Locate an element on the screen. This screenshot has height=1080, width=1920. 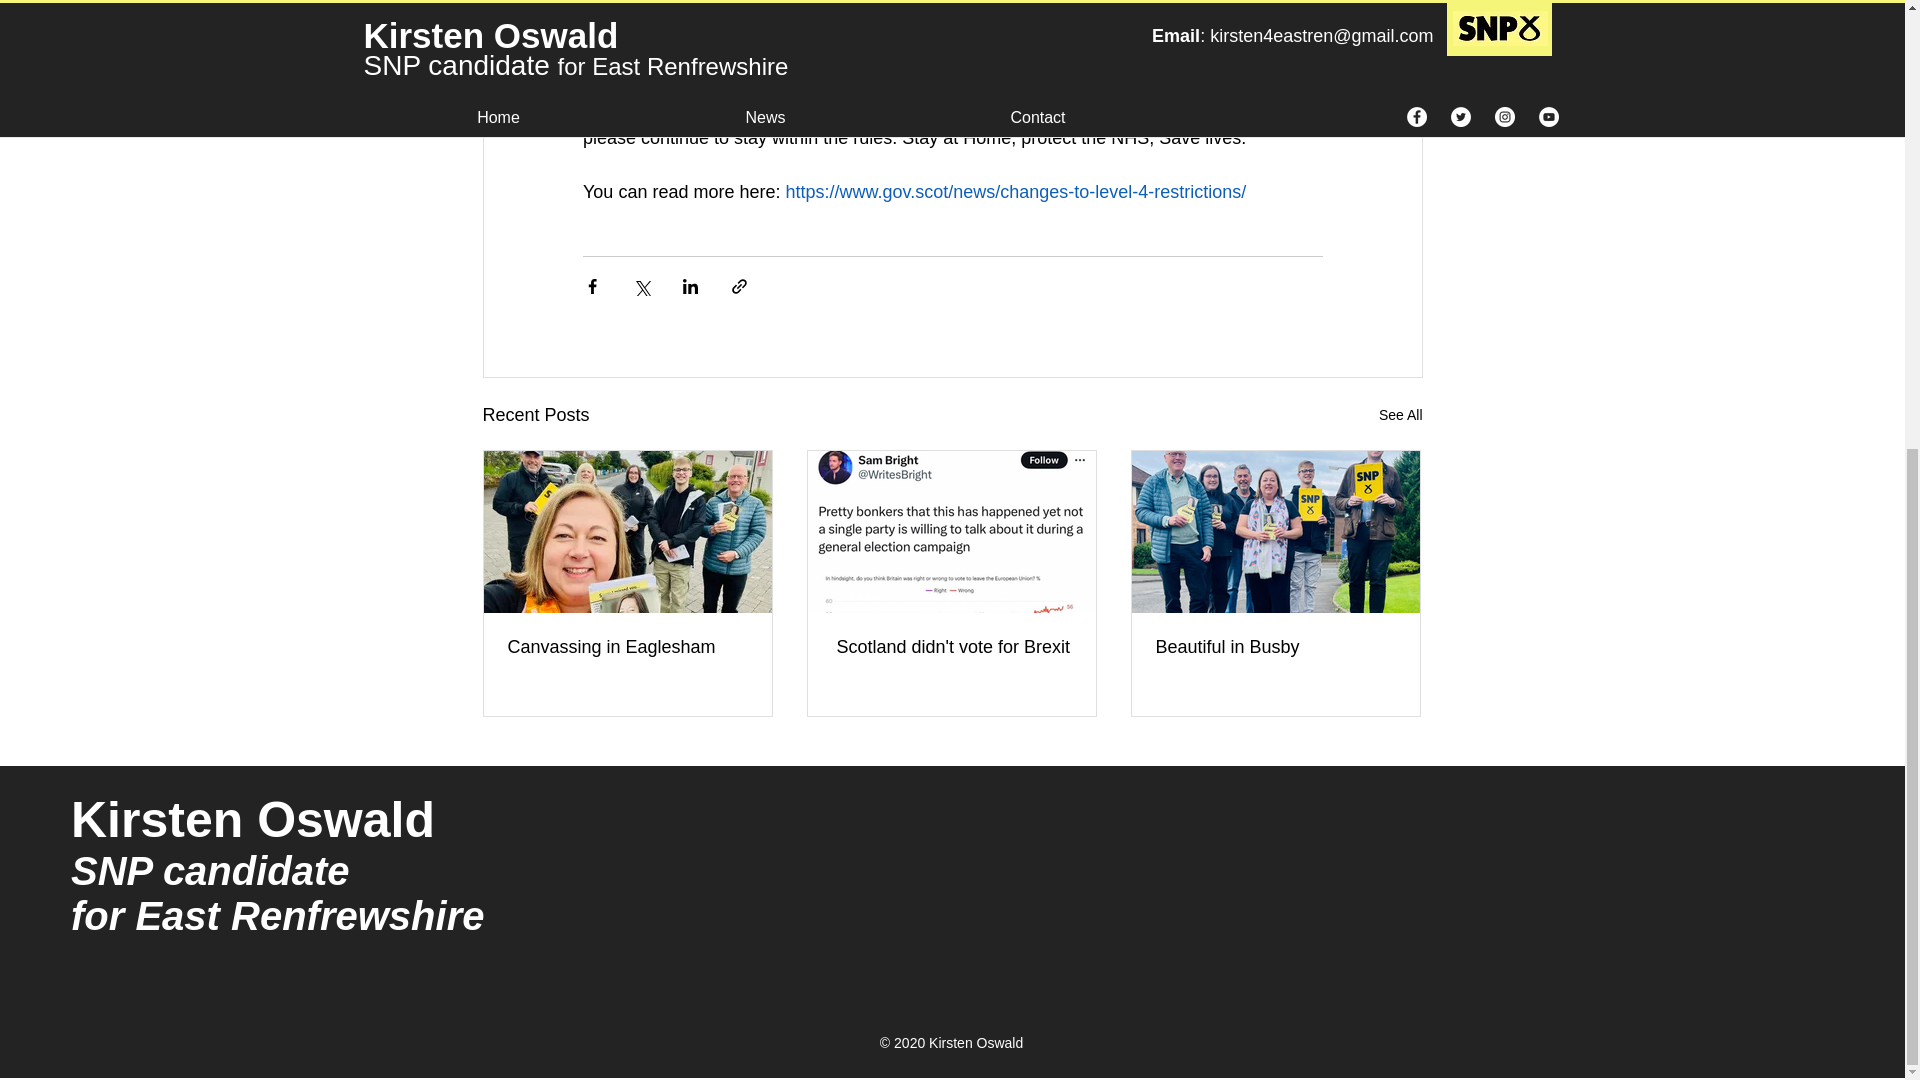
See All is located at coordinates (1400, 414).